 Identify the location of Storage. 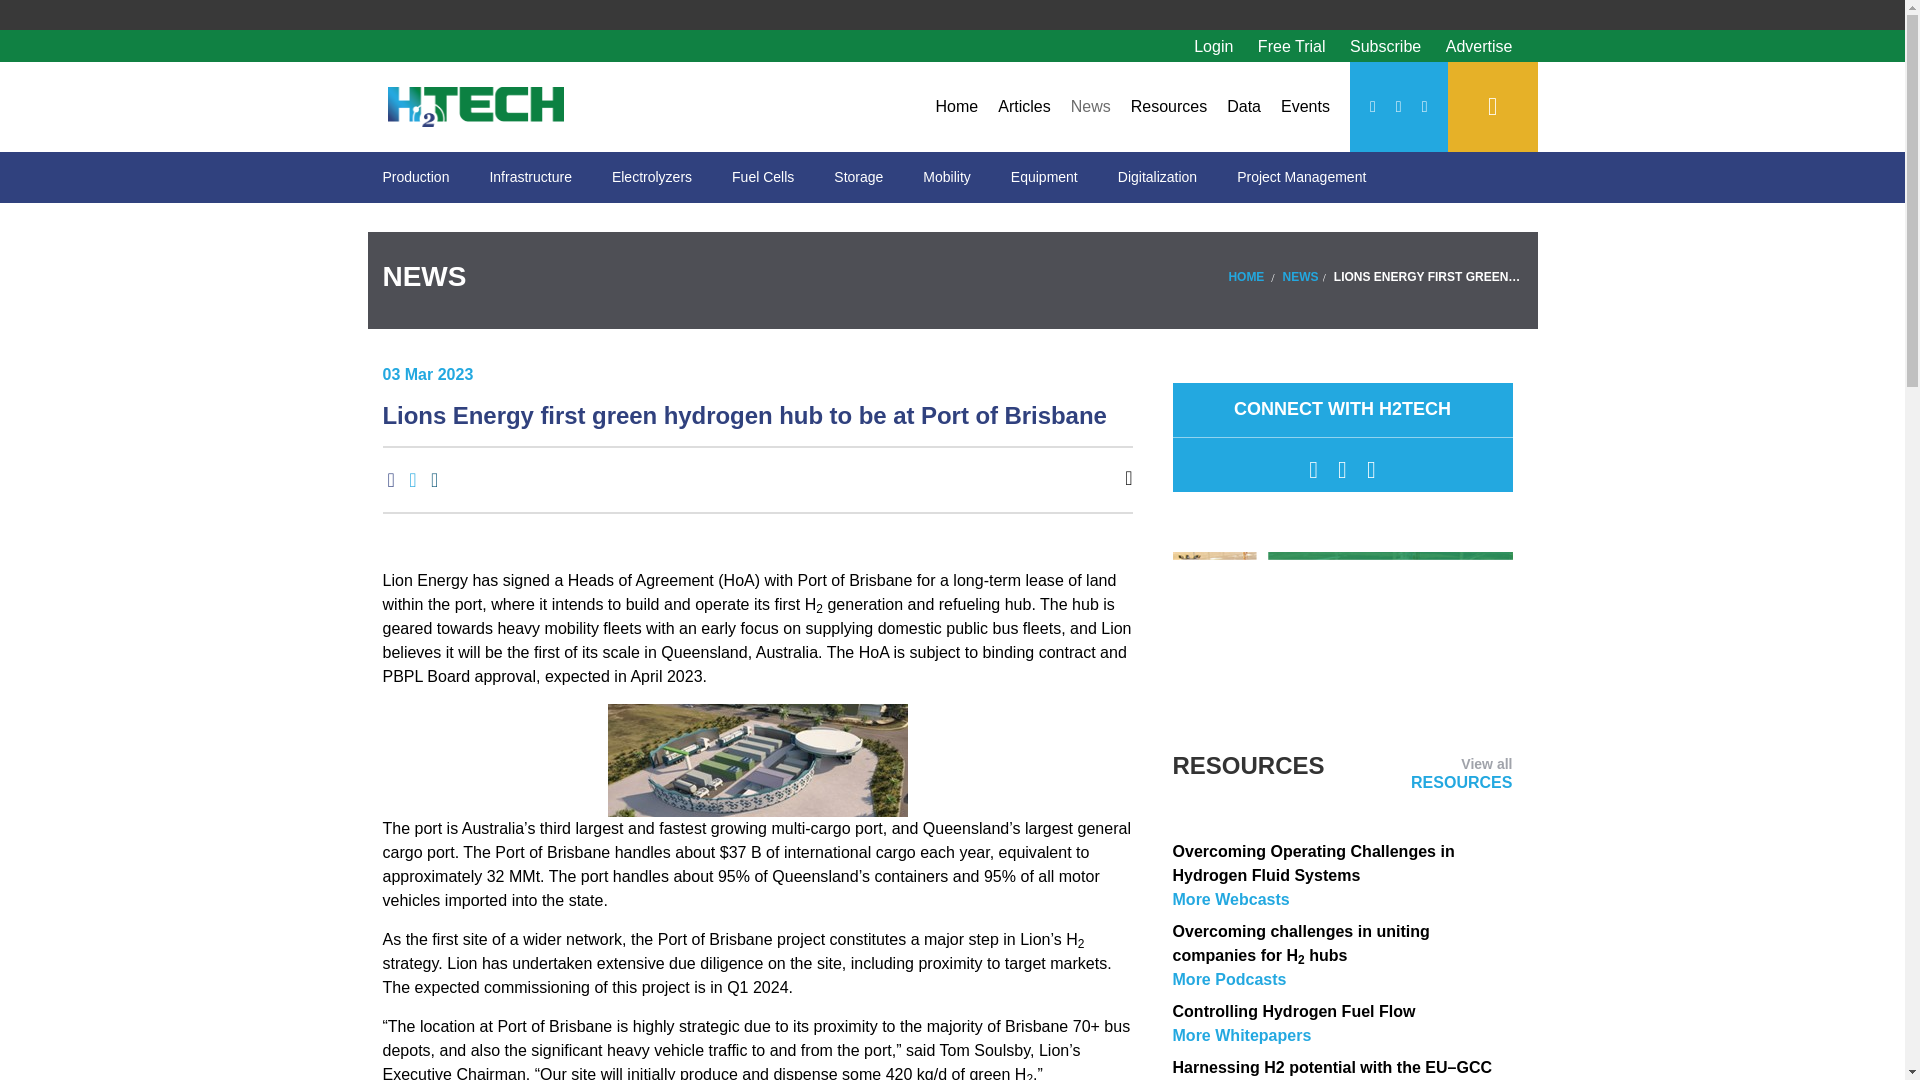
(858, 178).